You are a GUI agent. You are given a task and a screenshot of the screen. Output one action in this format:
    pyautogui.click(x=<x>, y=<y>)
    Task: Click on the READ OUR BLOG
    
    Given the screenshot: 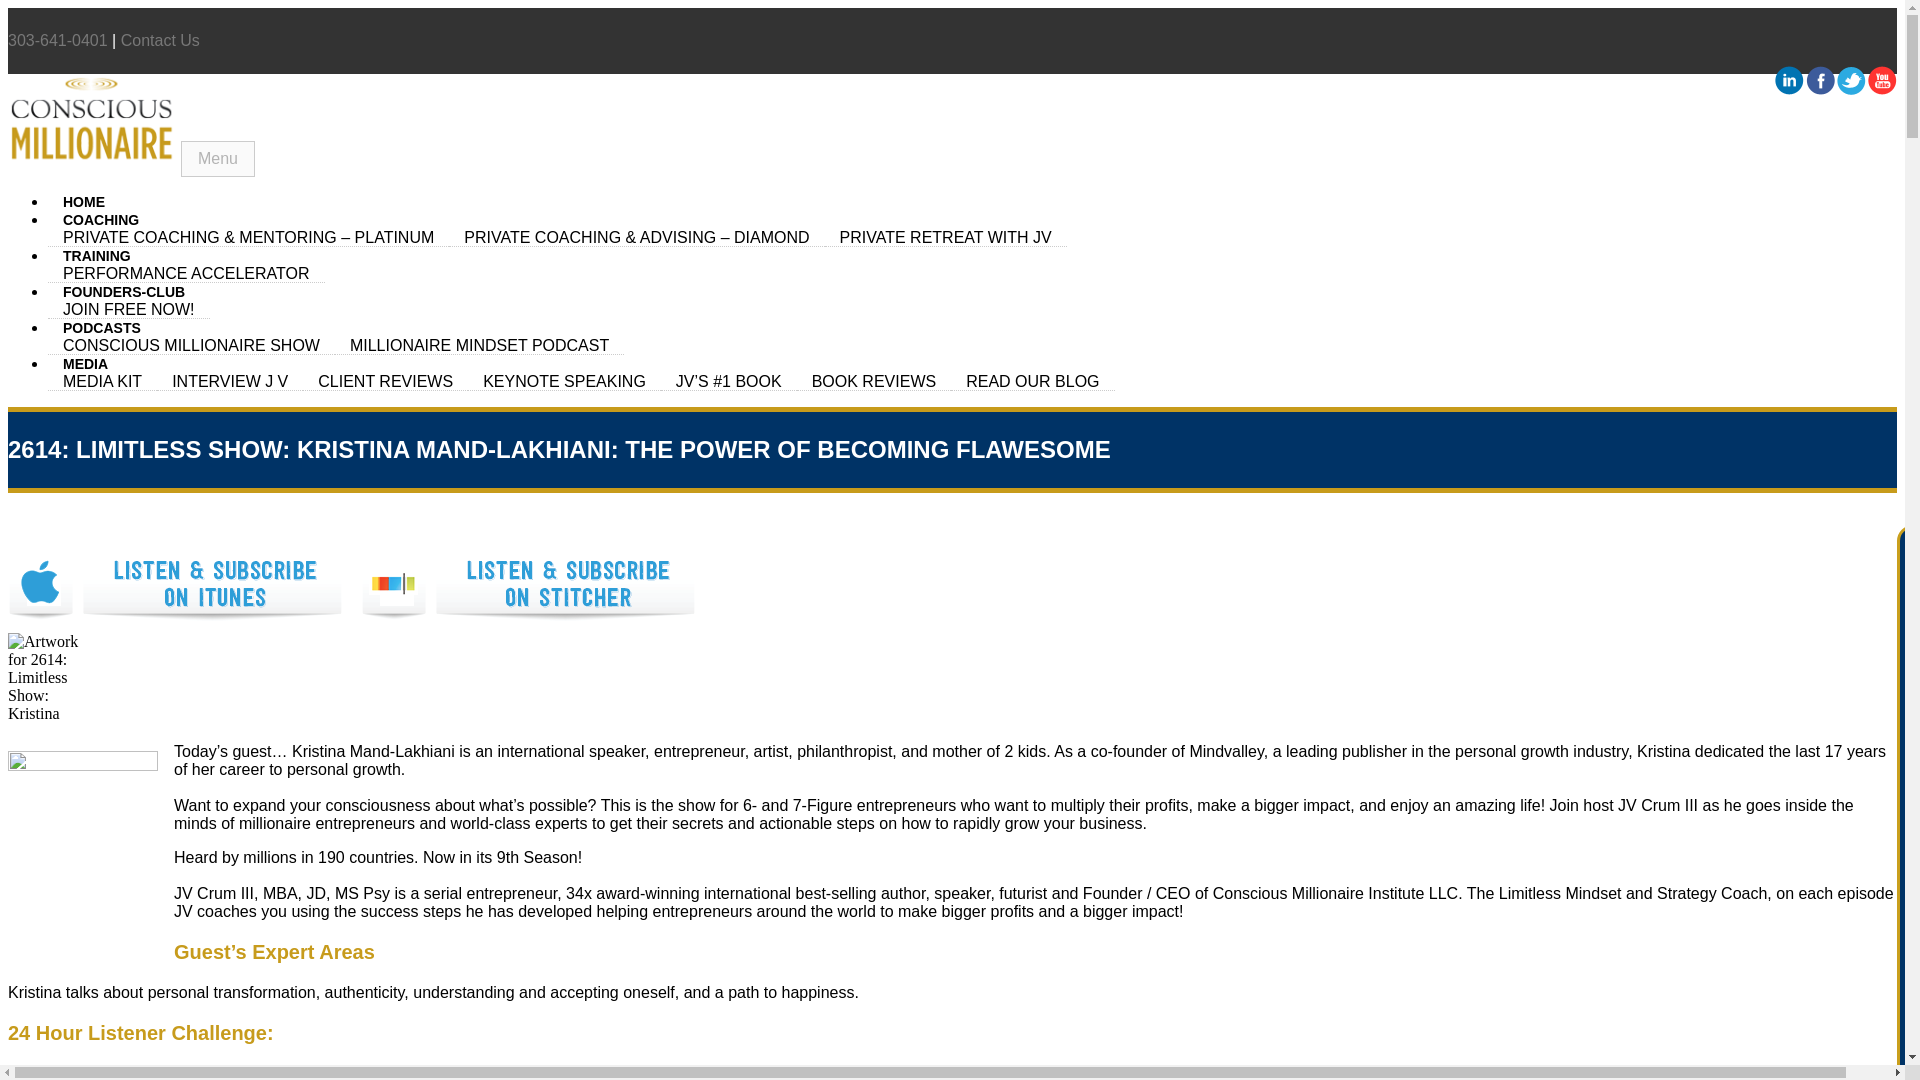 What is the action you would take?
    pyautogui.click(x=1032, y=381)
    